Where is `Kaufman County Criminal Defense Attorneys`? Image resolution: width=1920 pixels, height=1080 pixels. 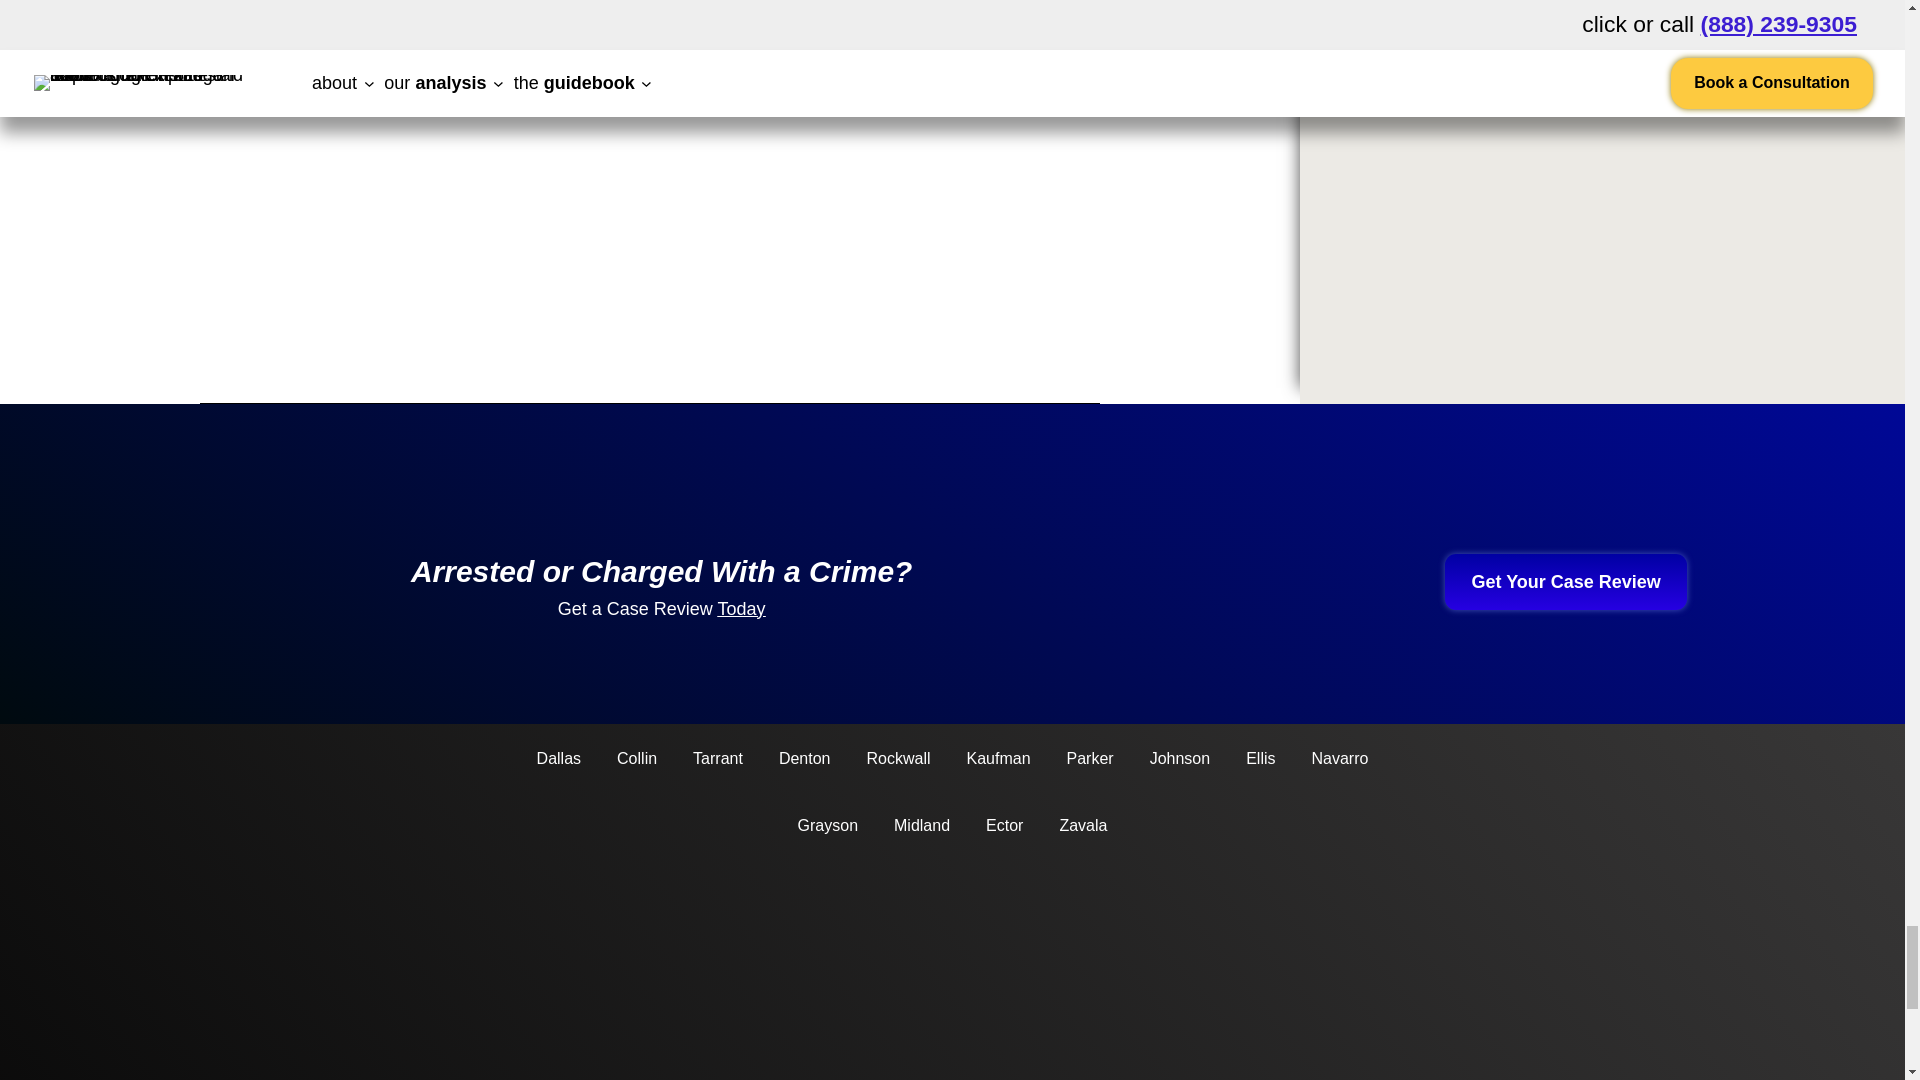
Kaufman County Criminal Defense Attorneys is located at coordinates (998, 758).